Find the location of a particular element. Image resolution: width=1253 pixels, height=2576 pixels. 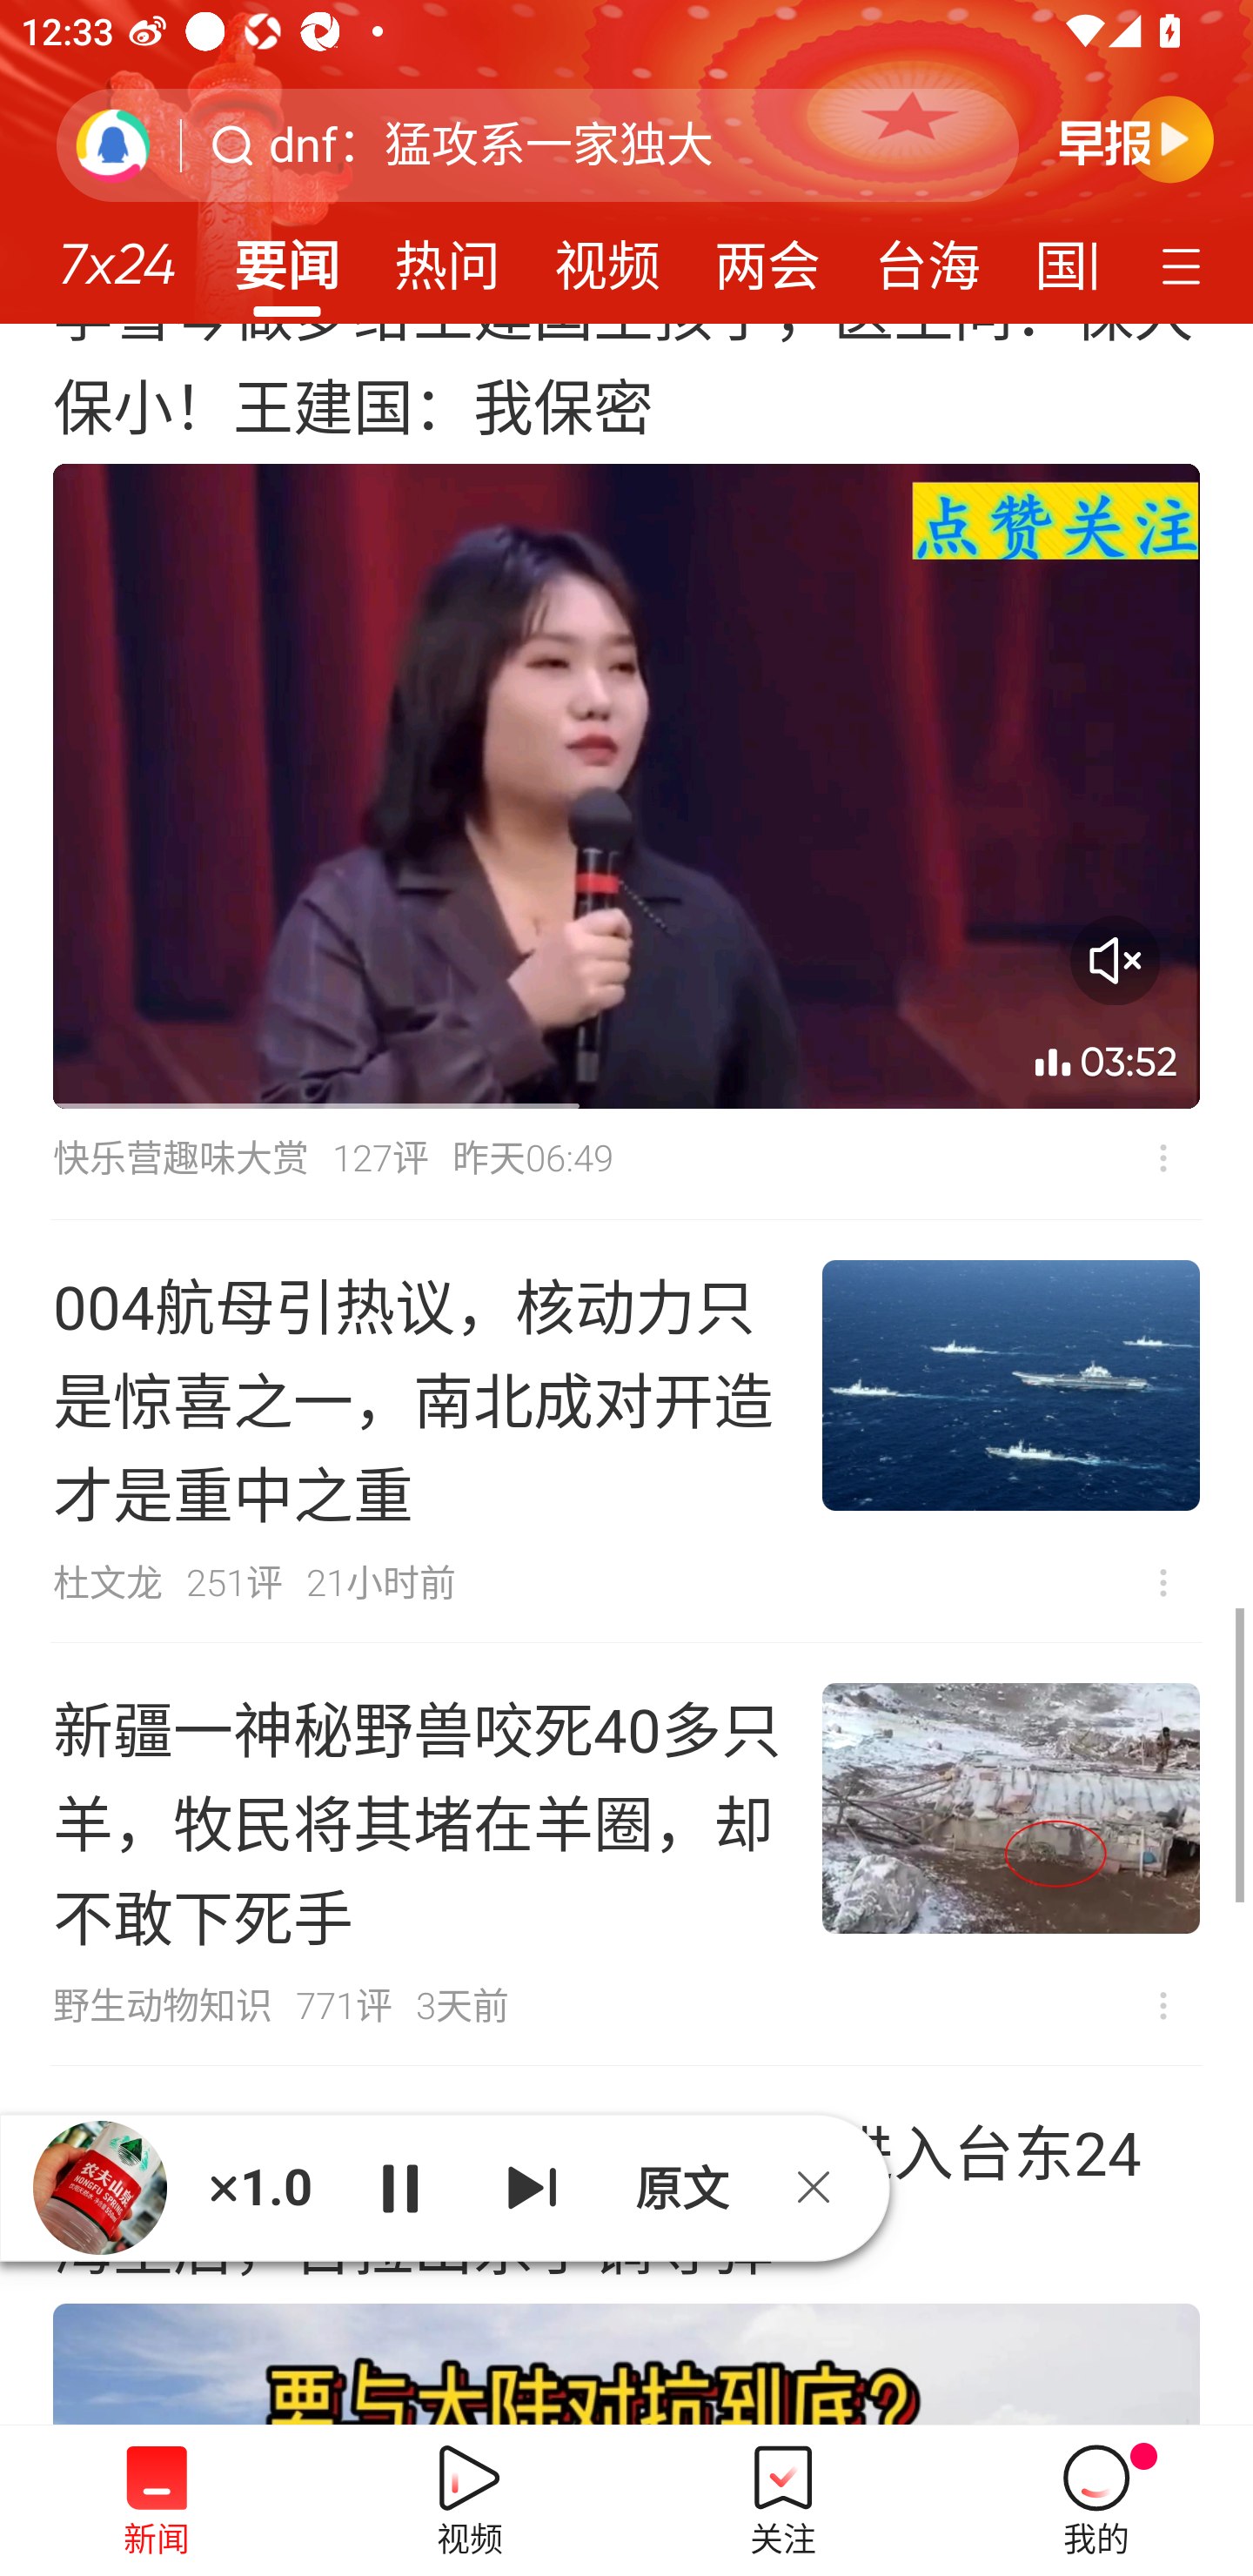

 关闭 is located at coordinates (824, 2186).